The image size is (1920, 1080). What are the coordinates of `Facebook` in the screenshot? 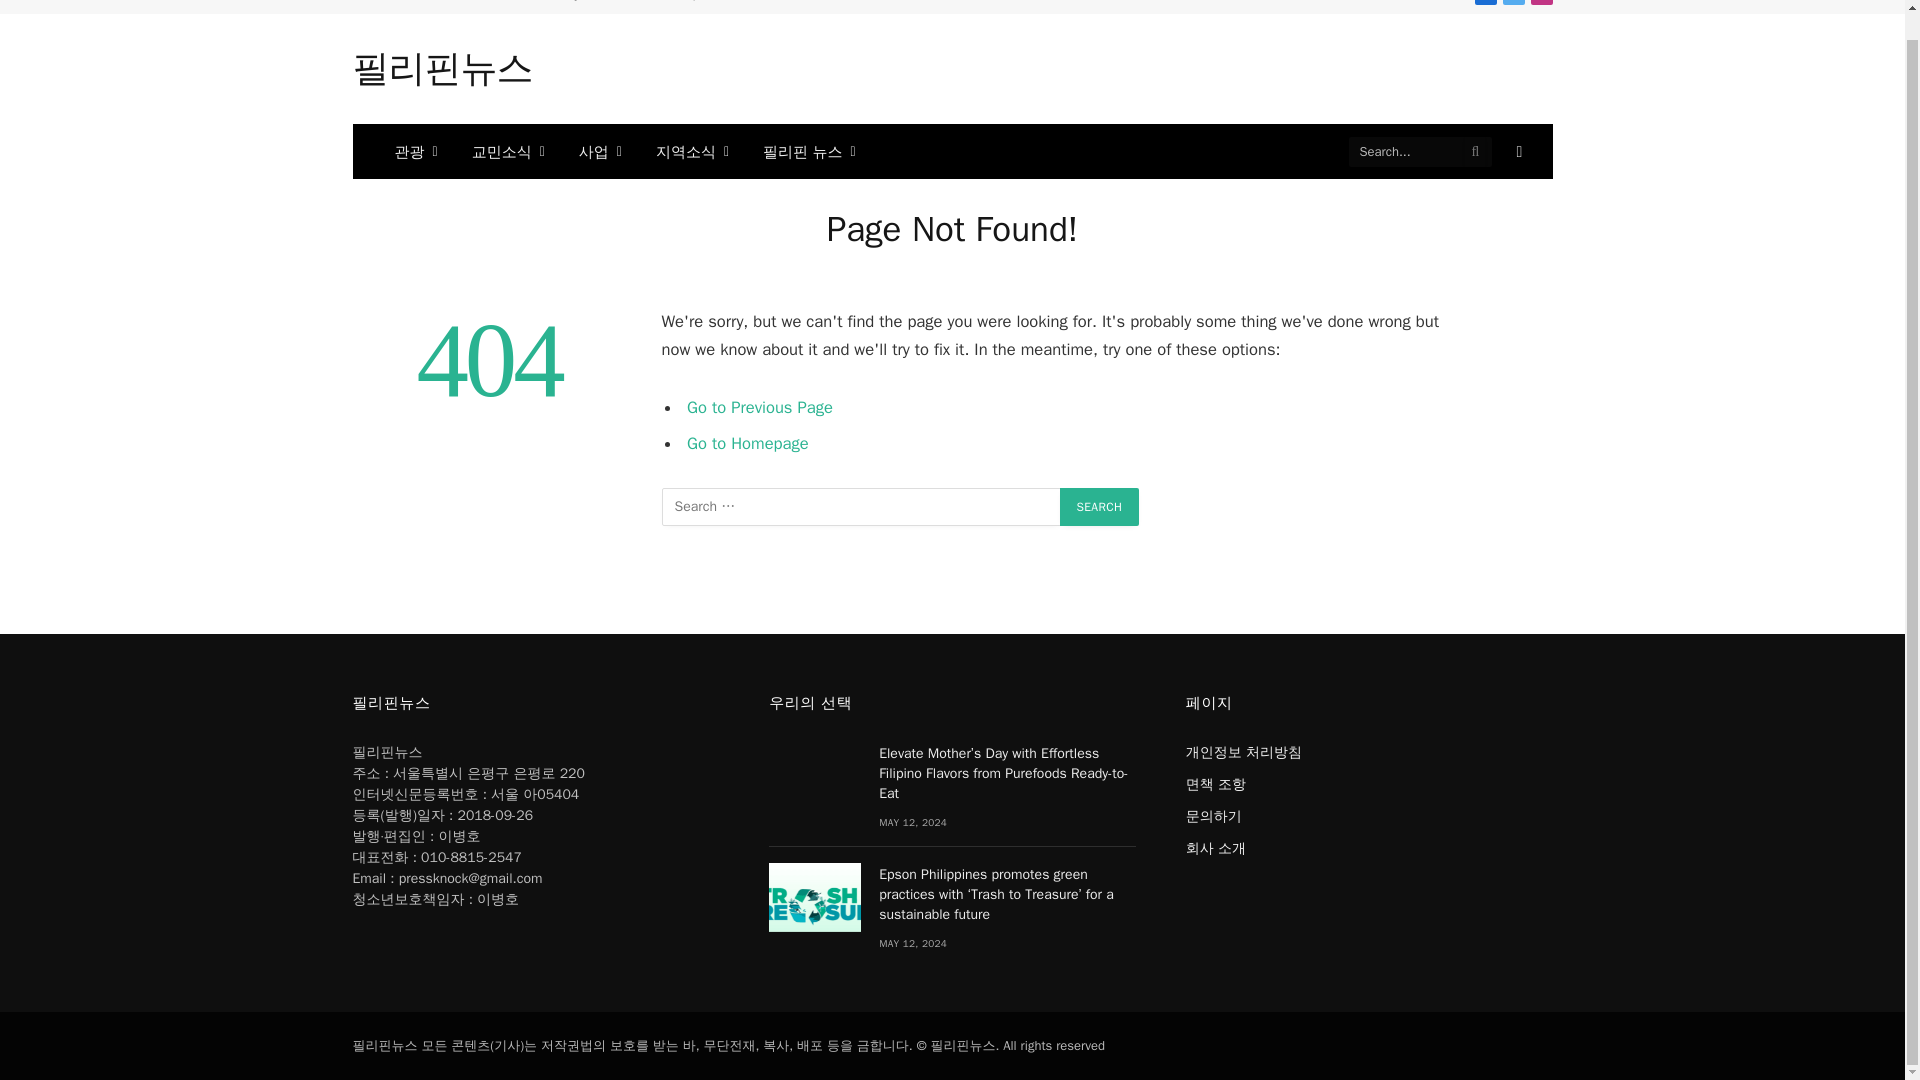 It's located at (1484, 2).